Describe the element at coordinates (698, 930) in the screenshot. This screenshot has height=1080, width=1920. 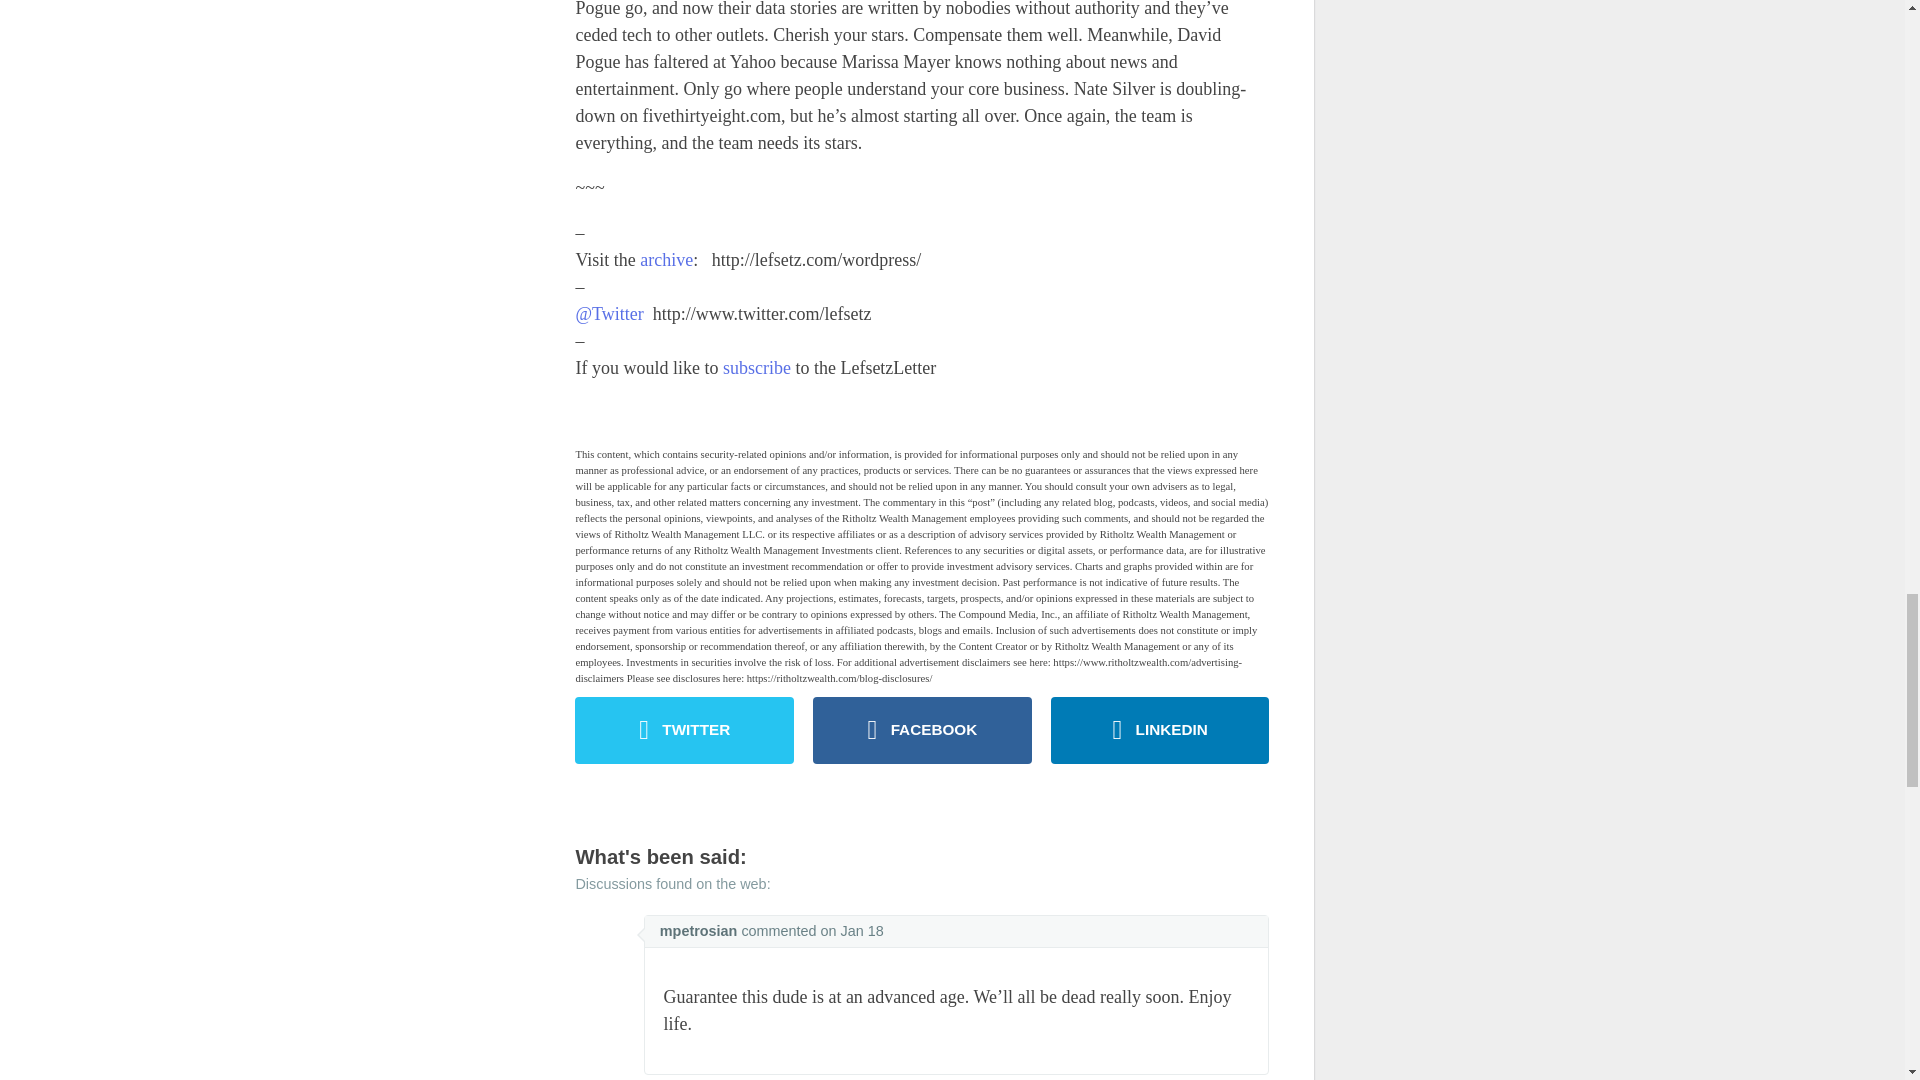
I see `mpetrosian` at that location.